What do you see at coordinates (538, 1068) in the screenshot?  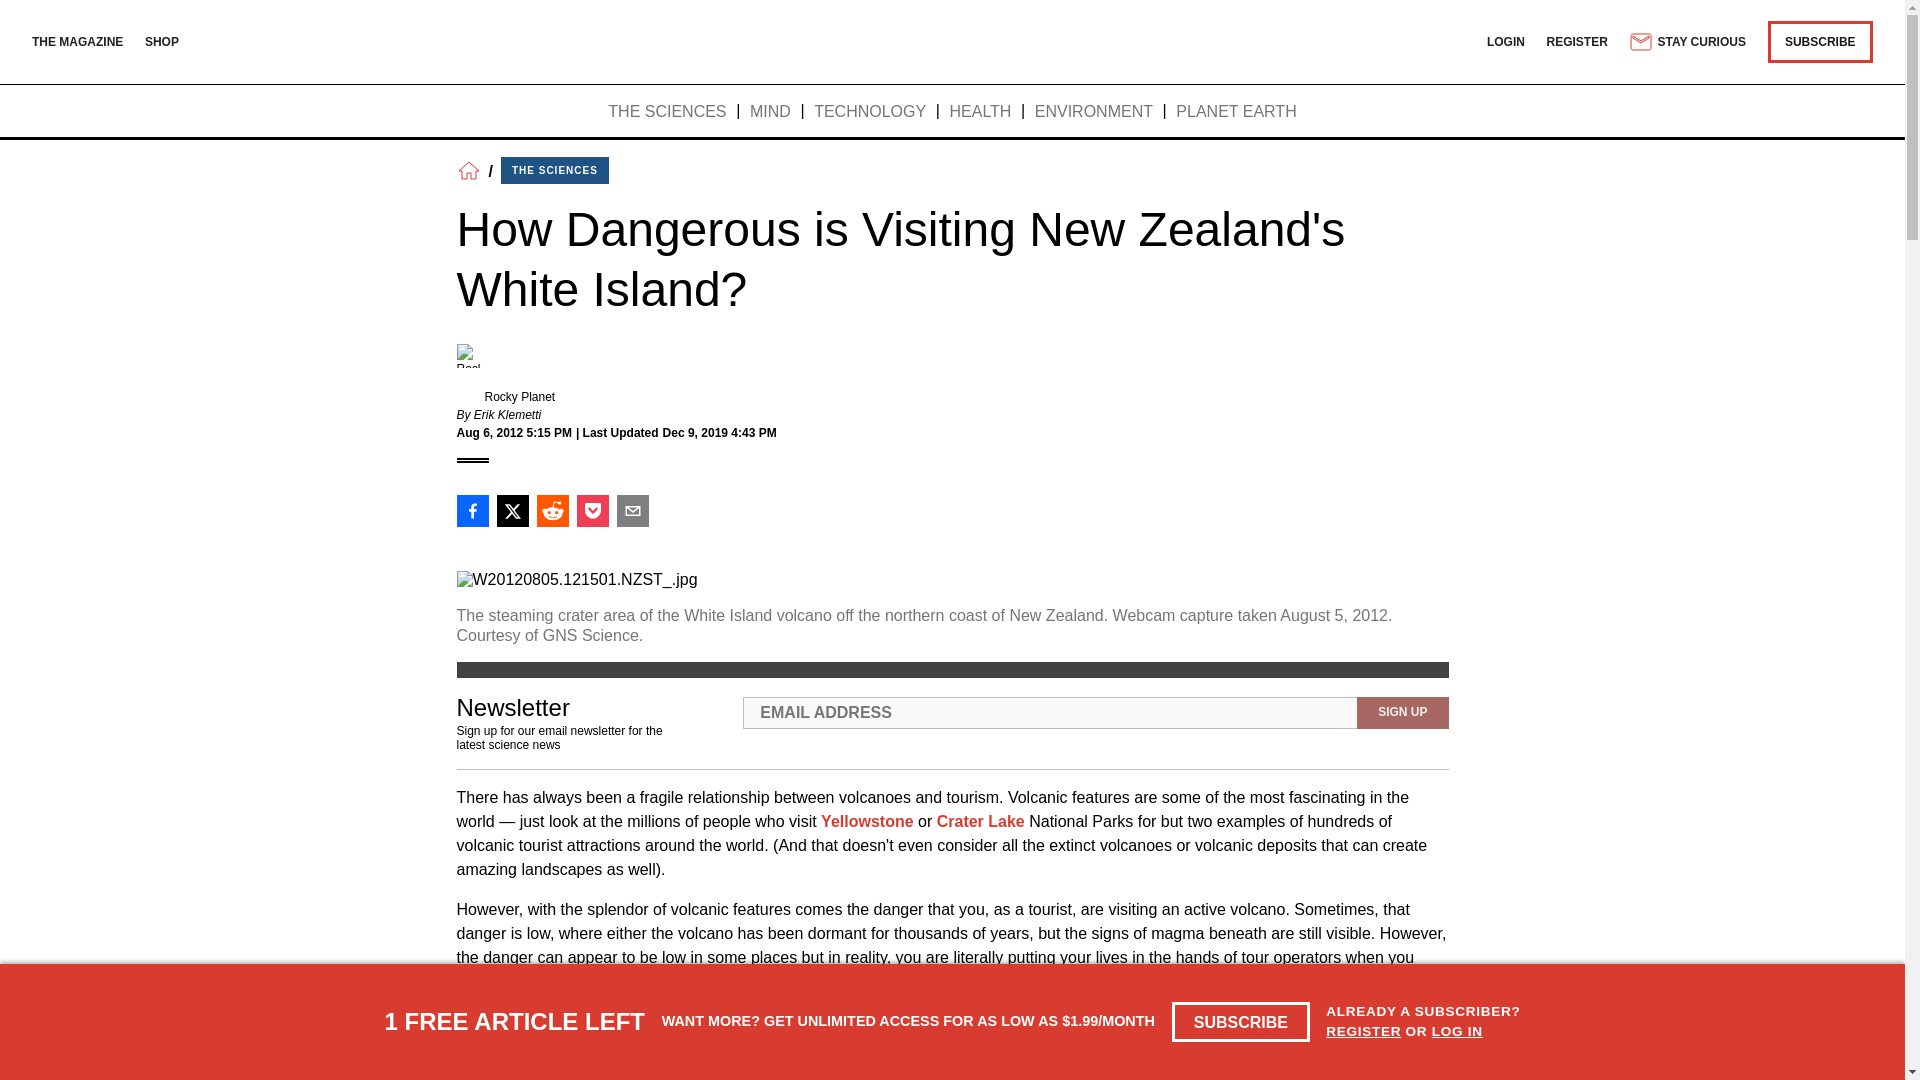 I see `Ruapehu in the south` at bounding box center [538, 1068].